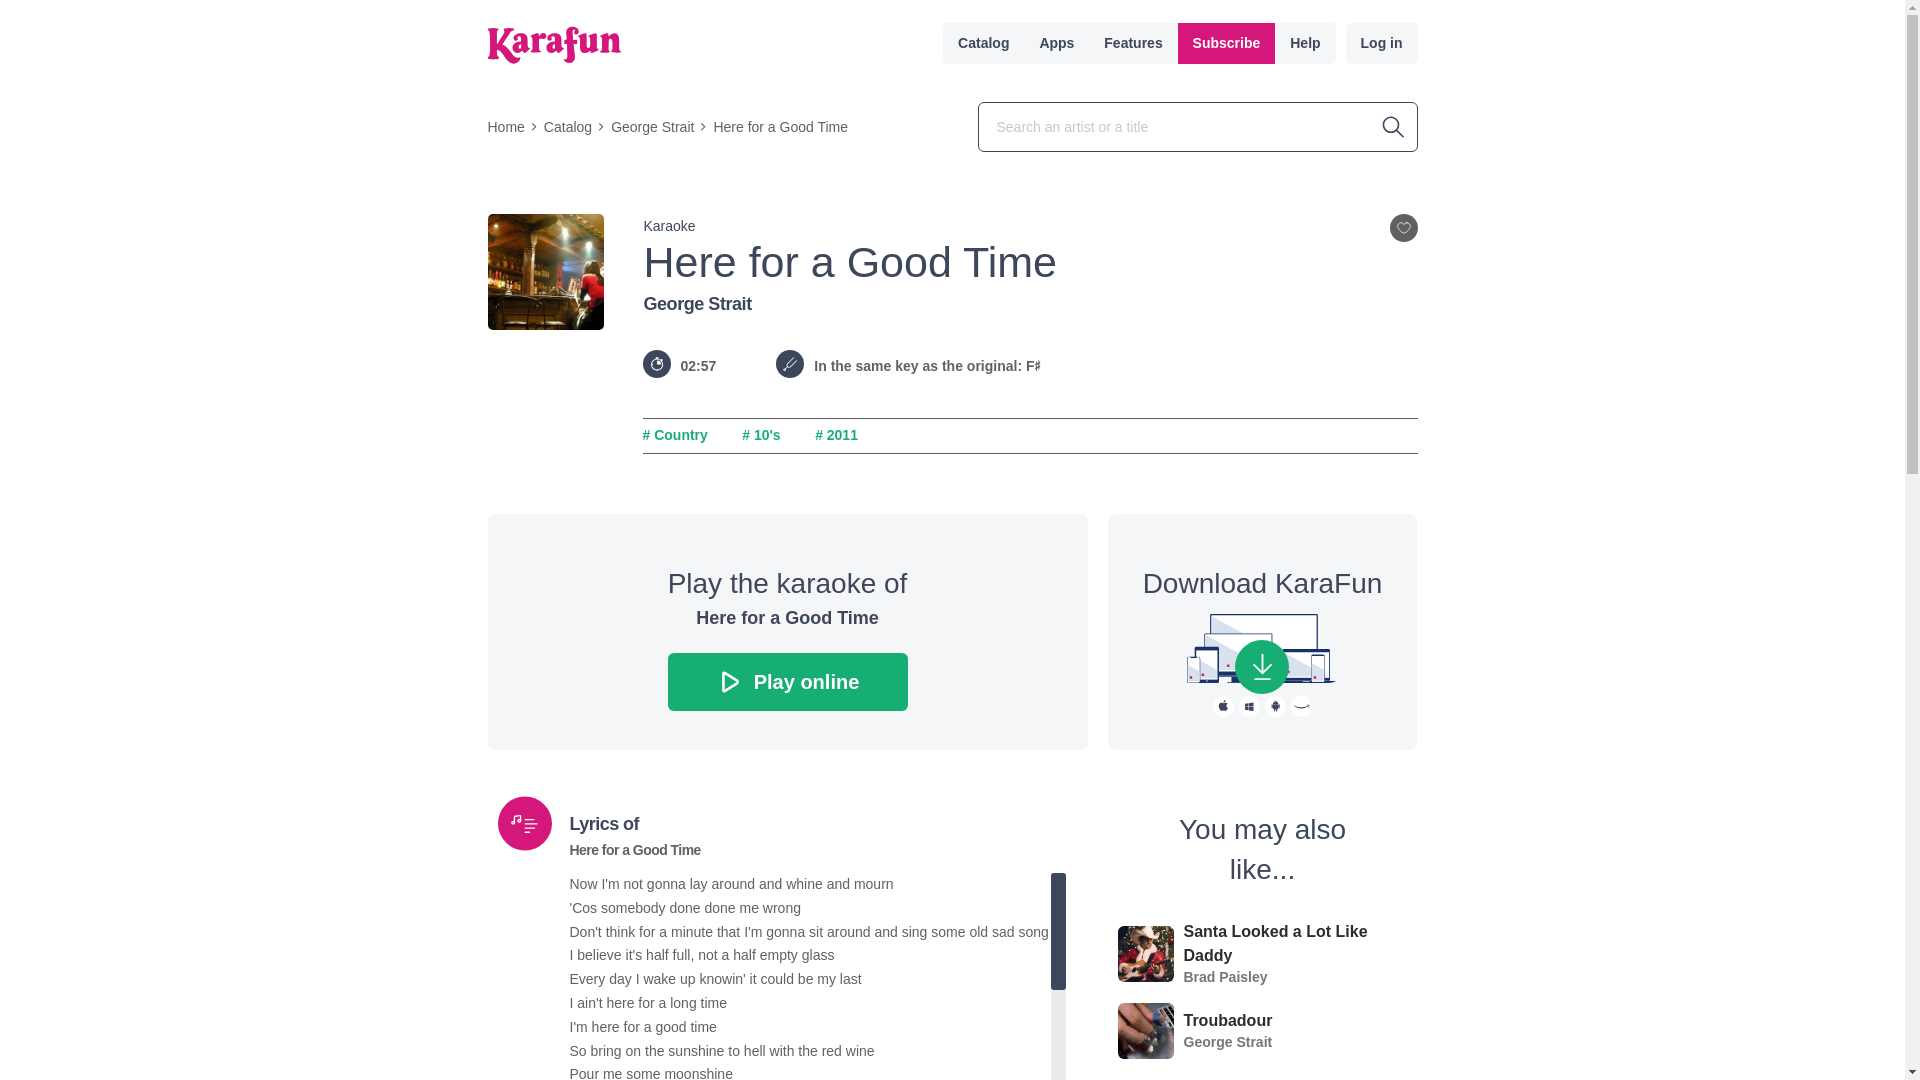  Describe the element at coordinates (1261, 667) in the screenshot. I see `Download KaraFun` at that location.